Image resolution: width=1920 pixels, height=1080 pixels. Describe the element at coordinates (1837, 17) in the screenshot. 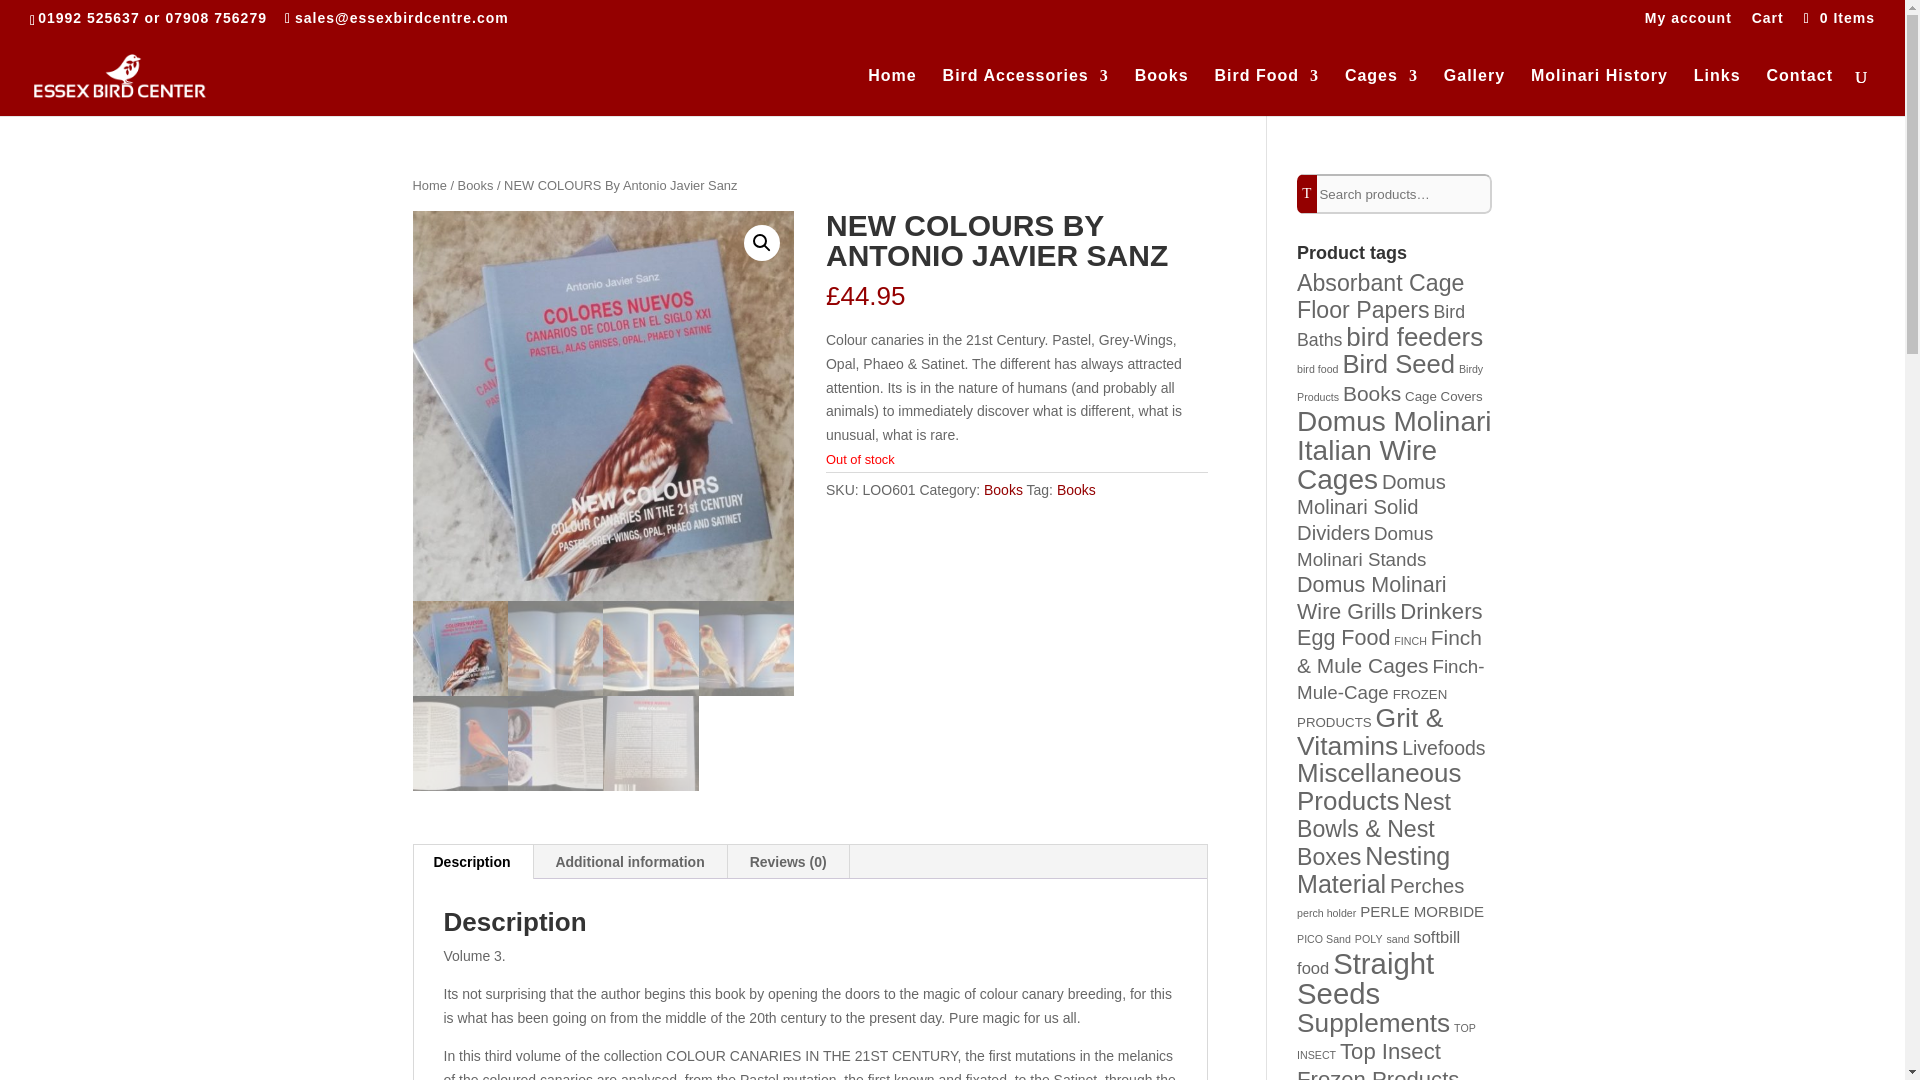

I see `0 Items` at that location.